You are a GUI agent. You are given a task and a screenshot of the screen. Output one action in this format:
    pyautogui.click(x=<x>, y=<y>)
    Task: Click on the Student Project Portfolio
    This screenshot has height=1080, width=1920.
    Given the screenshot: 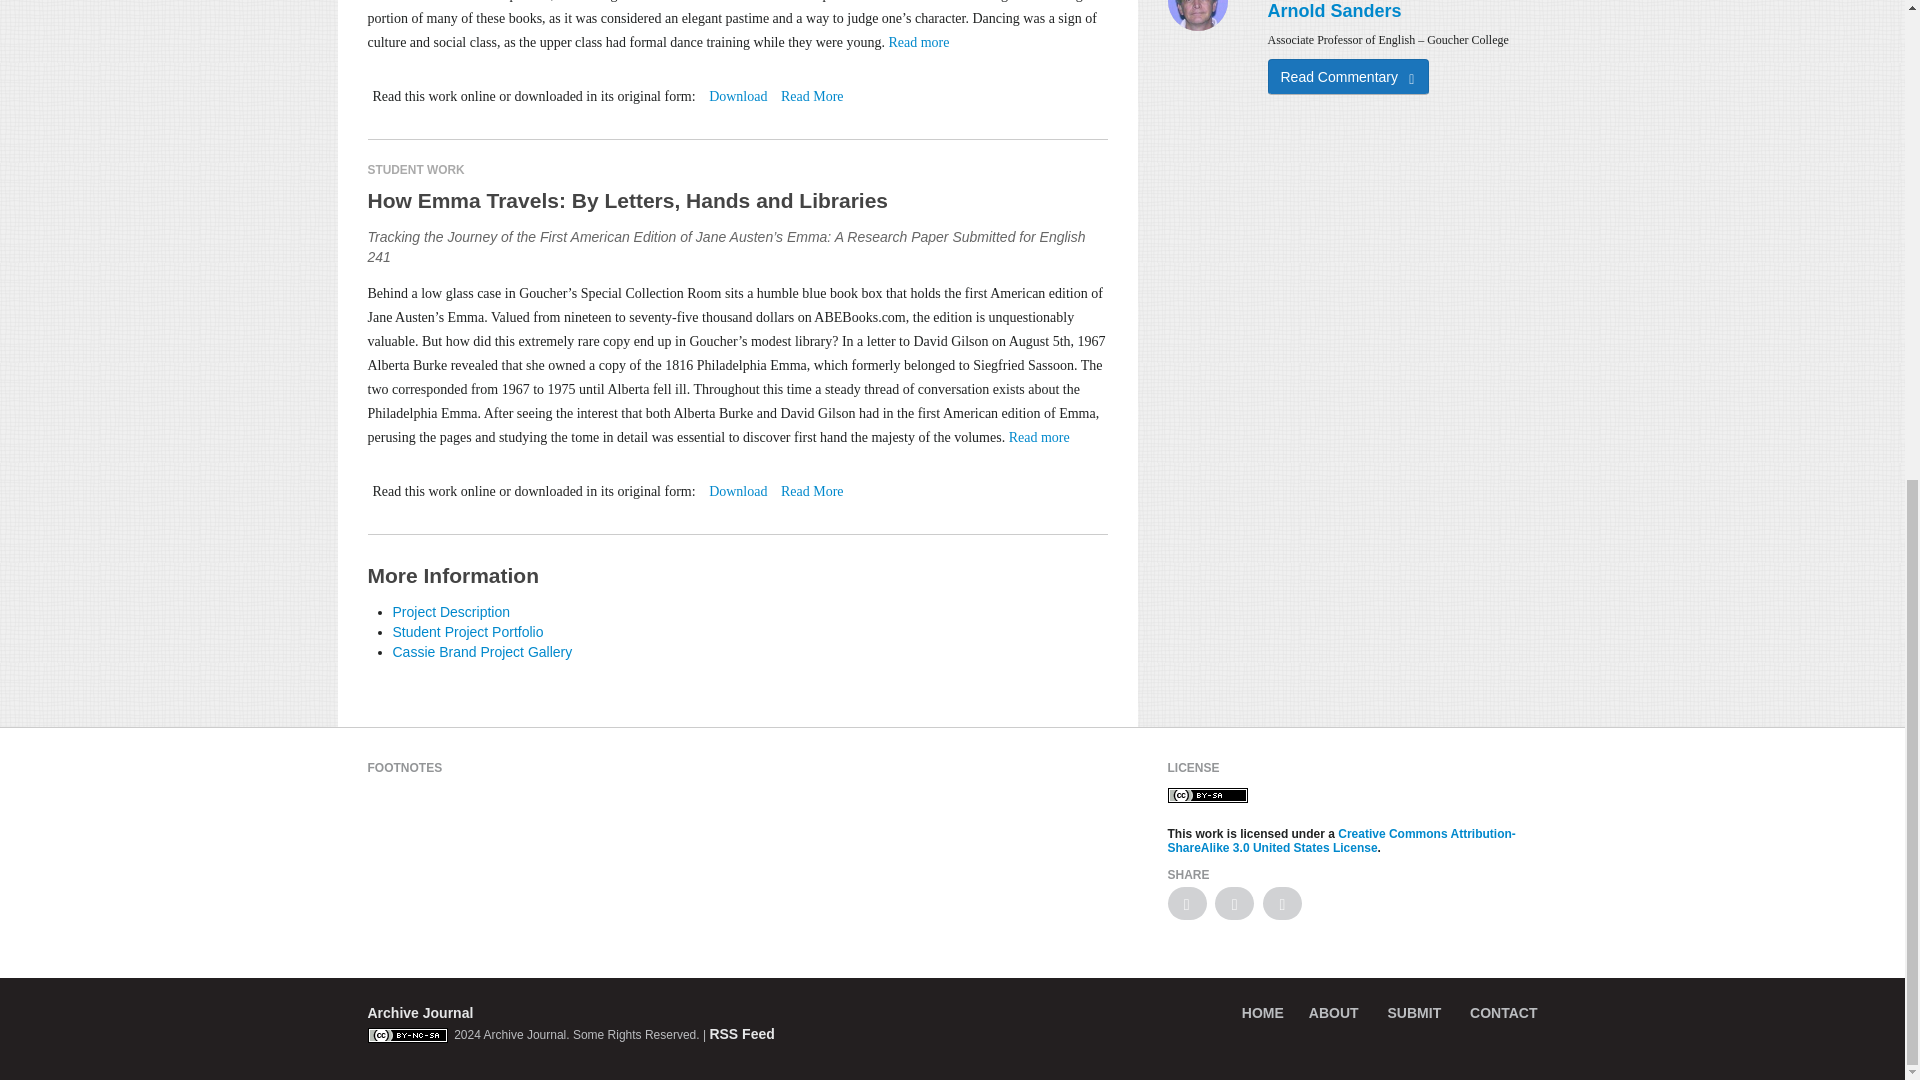 What is the action you would take?
    pyautogui.click(x=467, y=632)
    